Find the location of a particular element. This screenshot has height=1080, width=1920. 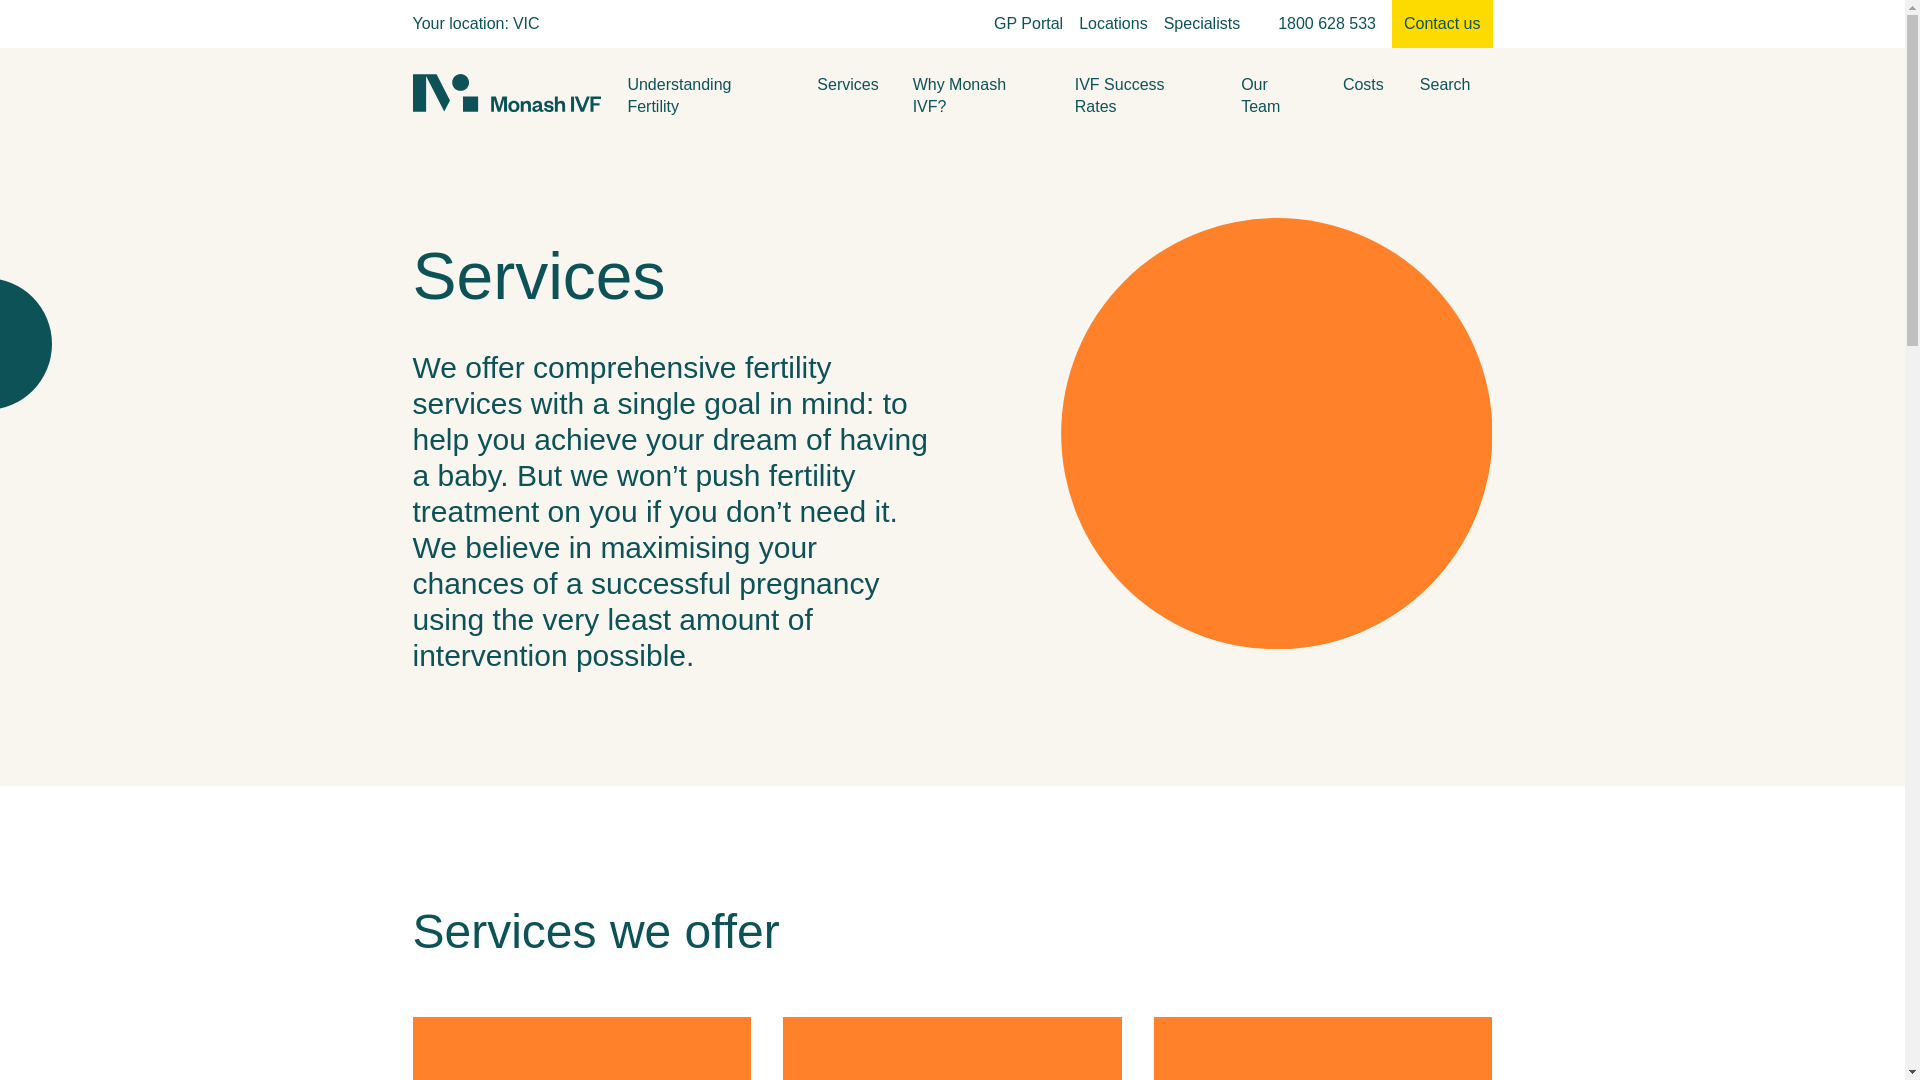

Locations is located at coordinates (1114, 24).